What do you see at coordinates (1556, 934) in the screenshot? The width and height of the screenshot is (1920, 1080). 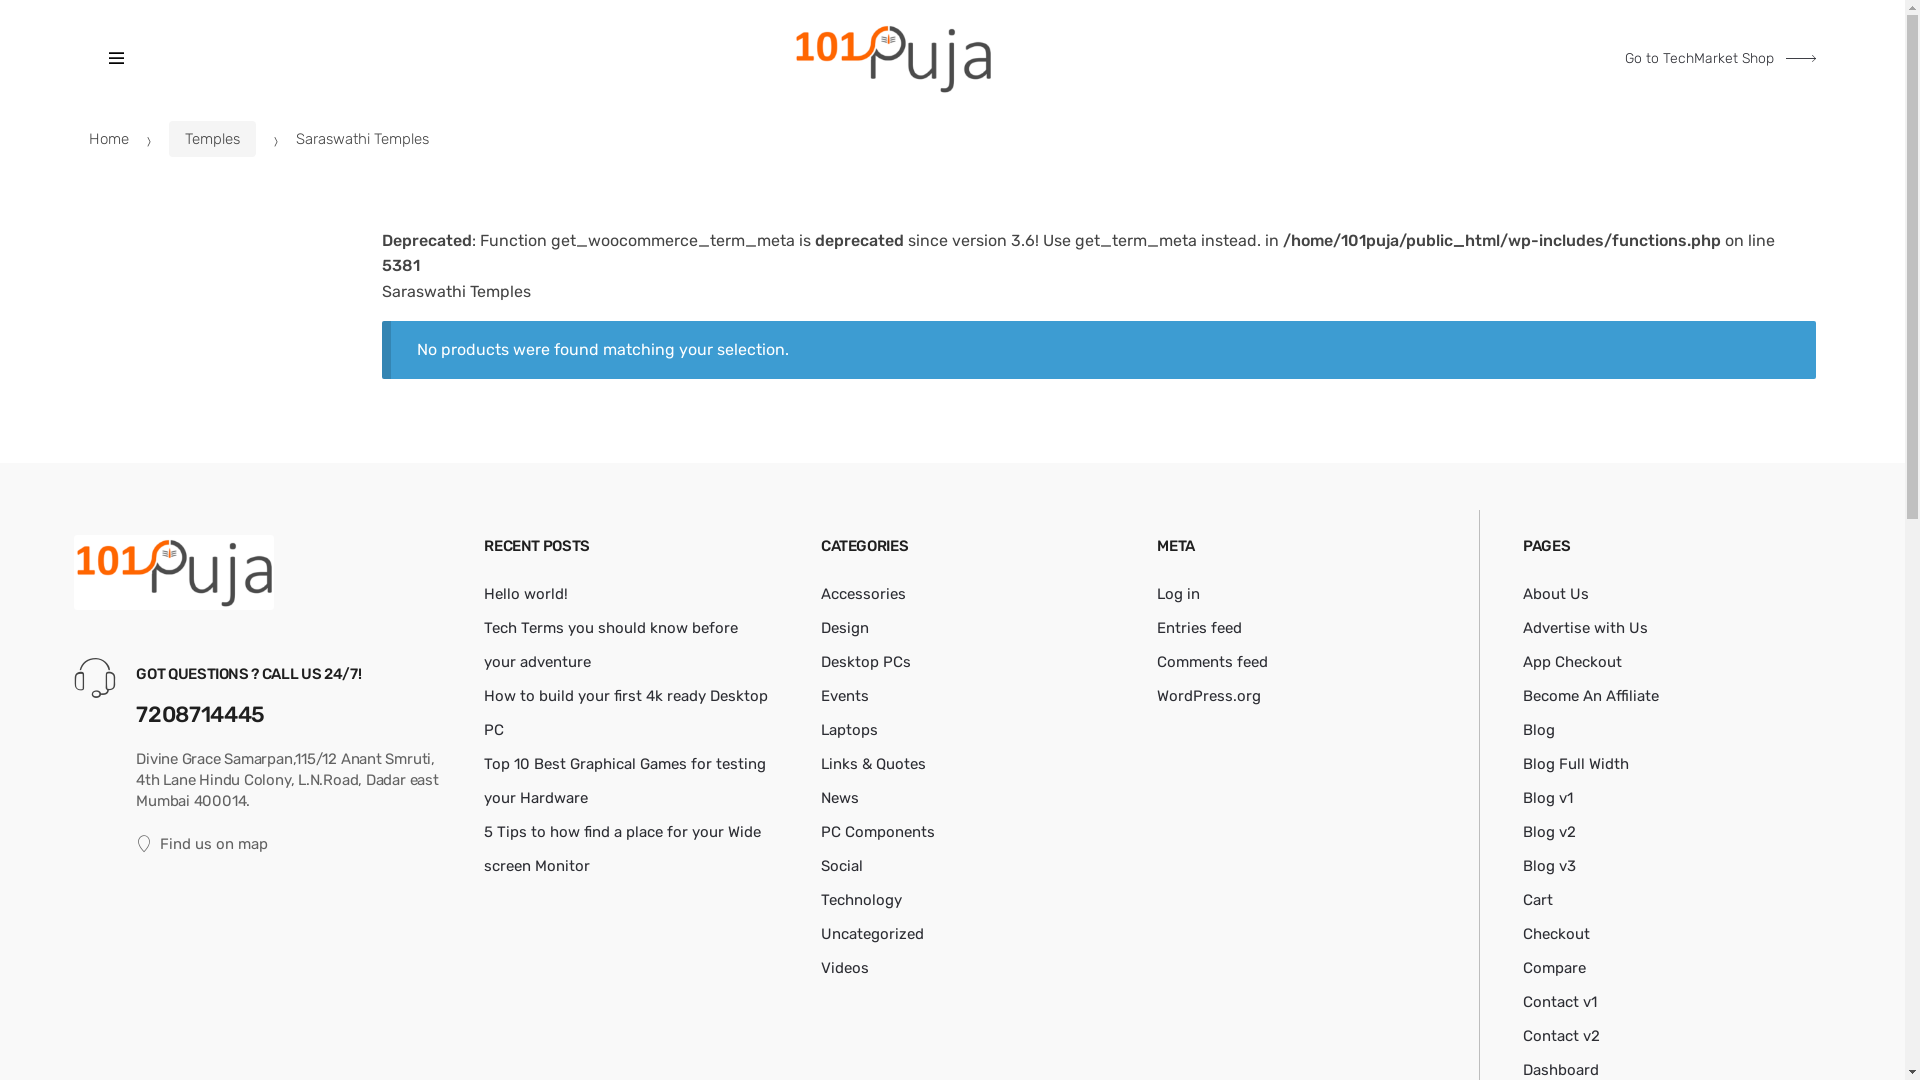 I see `Checkout` at bounding box center [1556, 934].